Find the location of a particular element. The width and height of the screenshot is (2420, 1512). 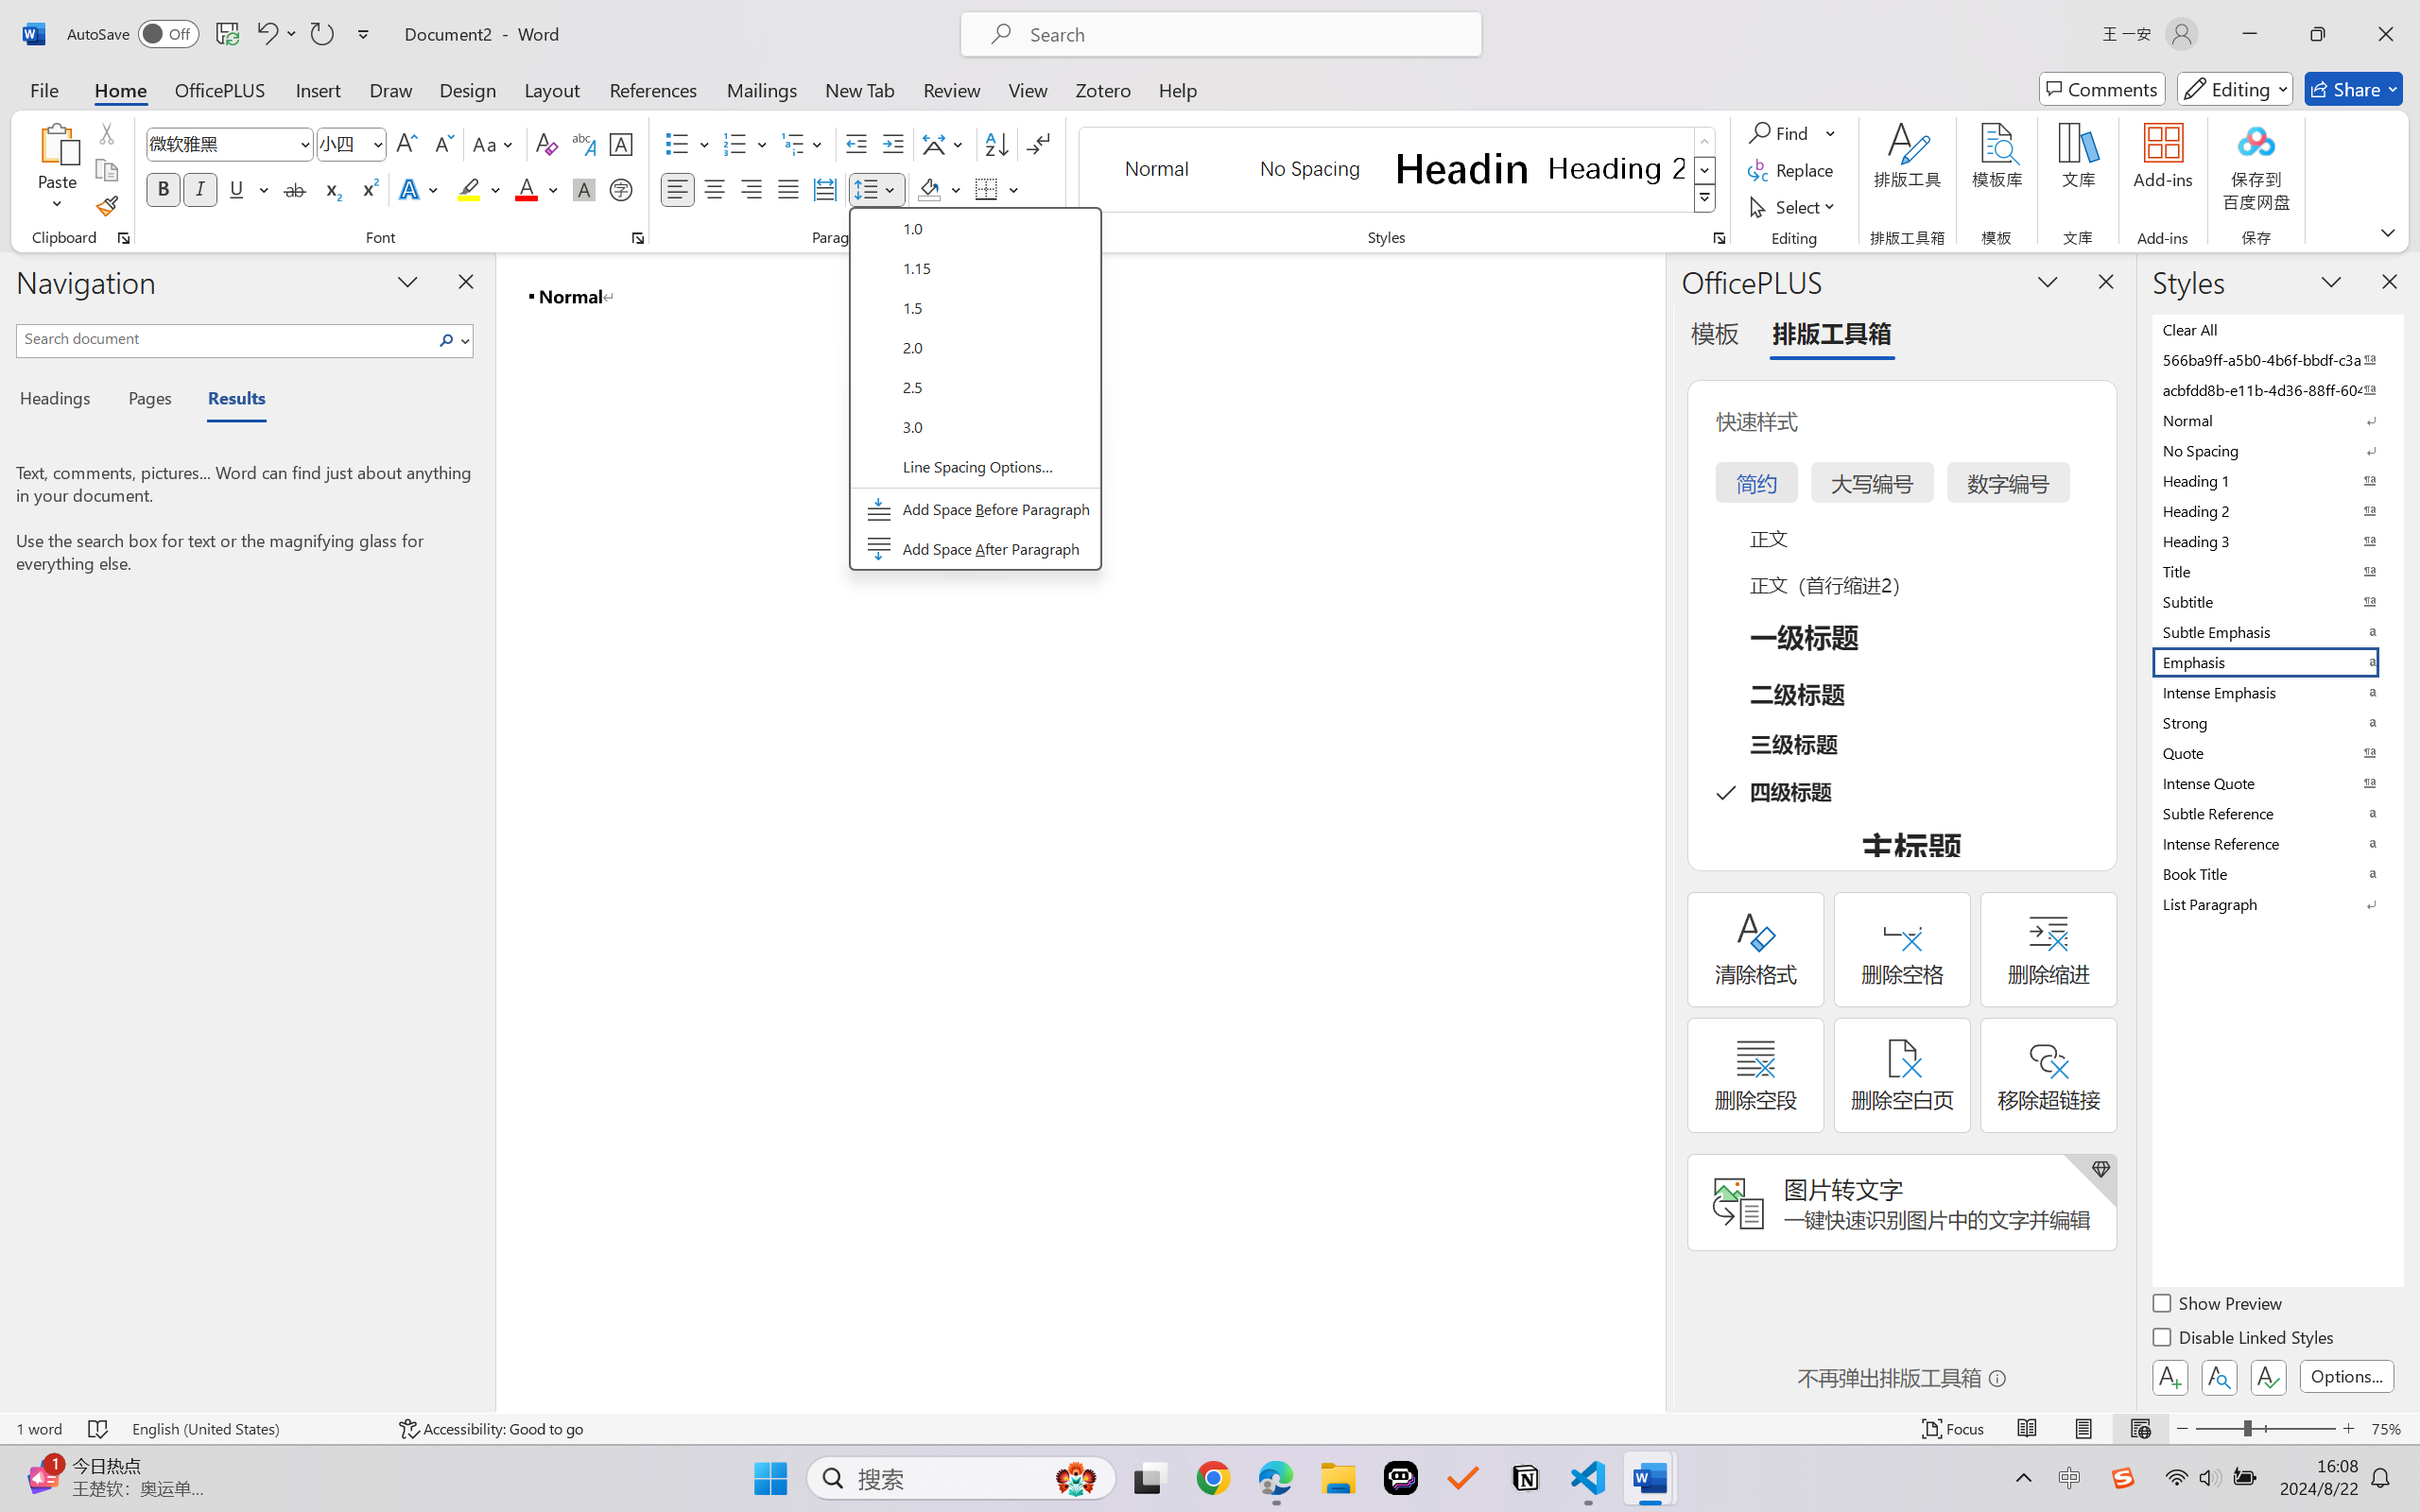

Heading 2 is located at coordinates (1616, 168).